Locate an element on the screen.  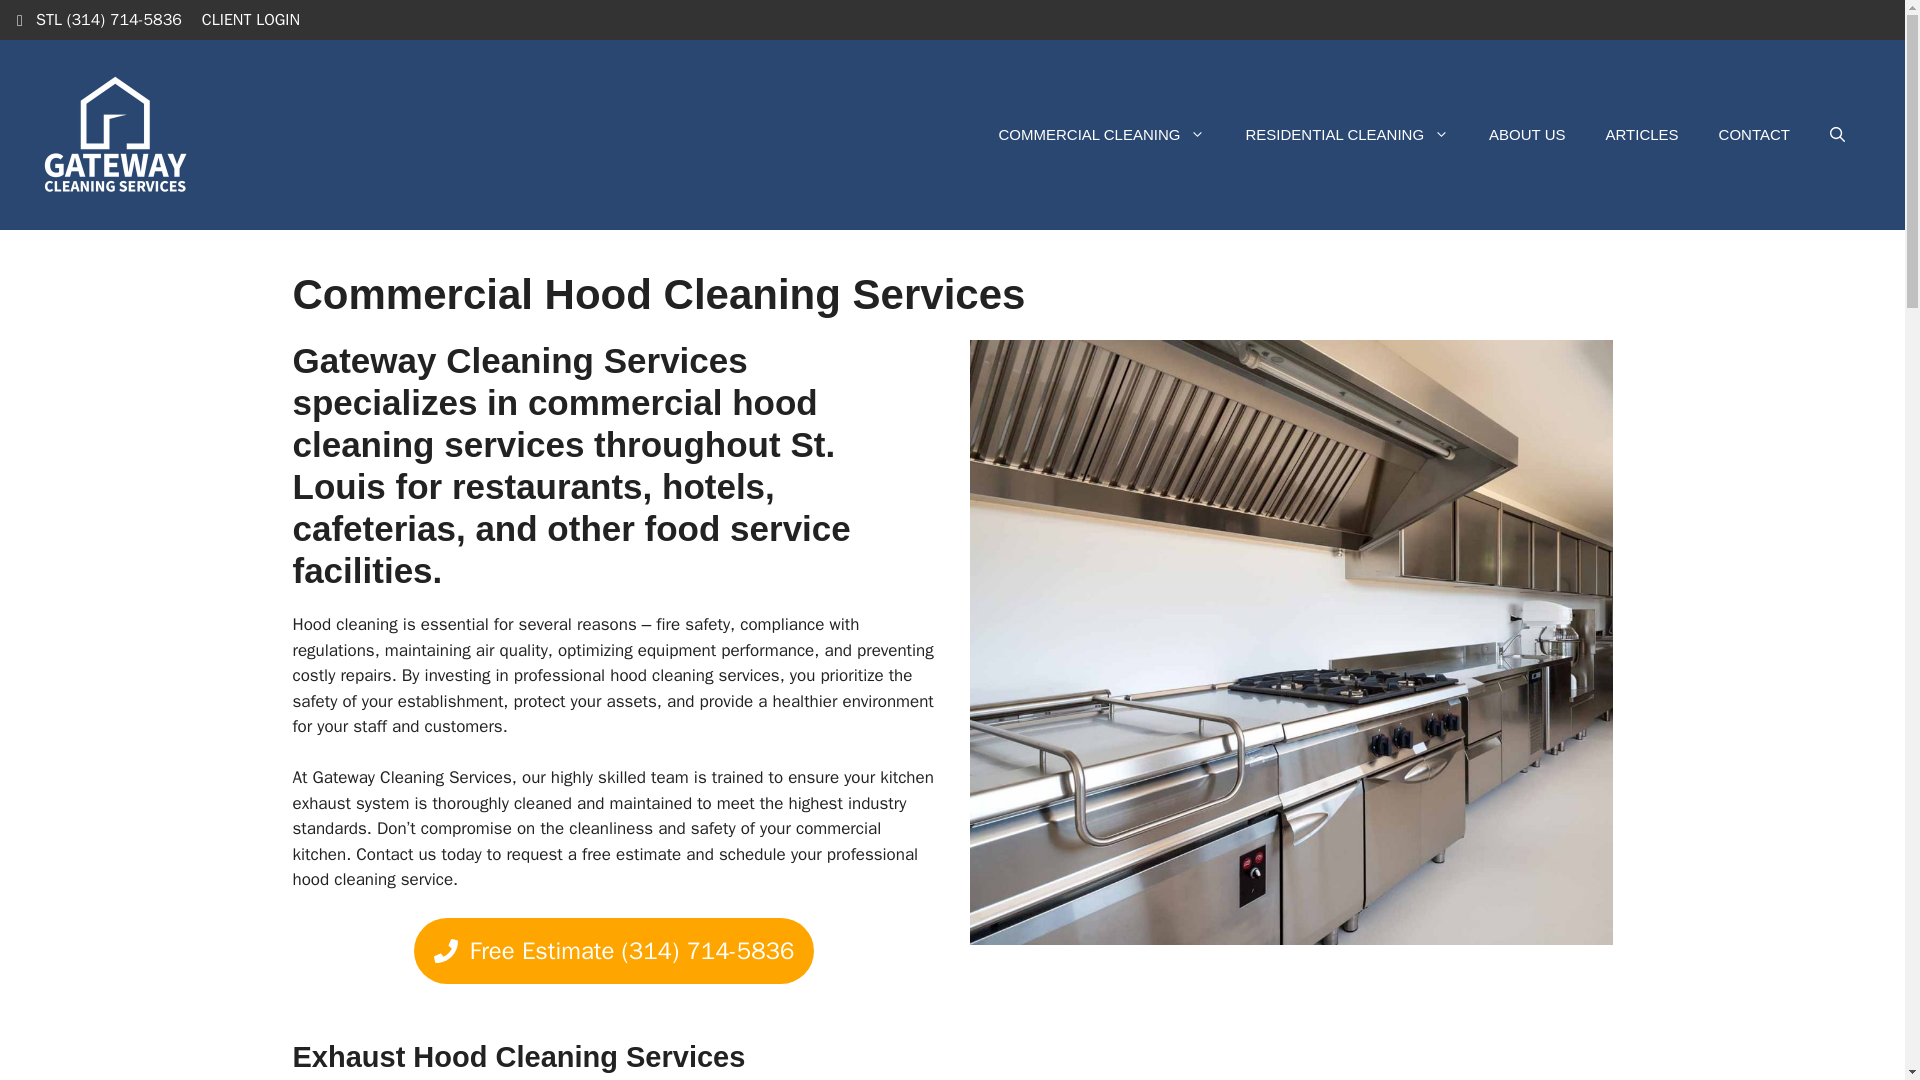
ARTICLES is located at coordinates (1642, 134).